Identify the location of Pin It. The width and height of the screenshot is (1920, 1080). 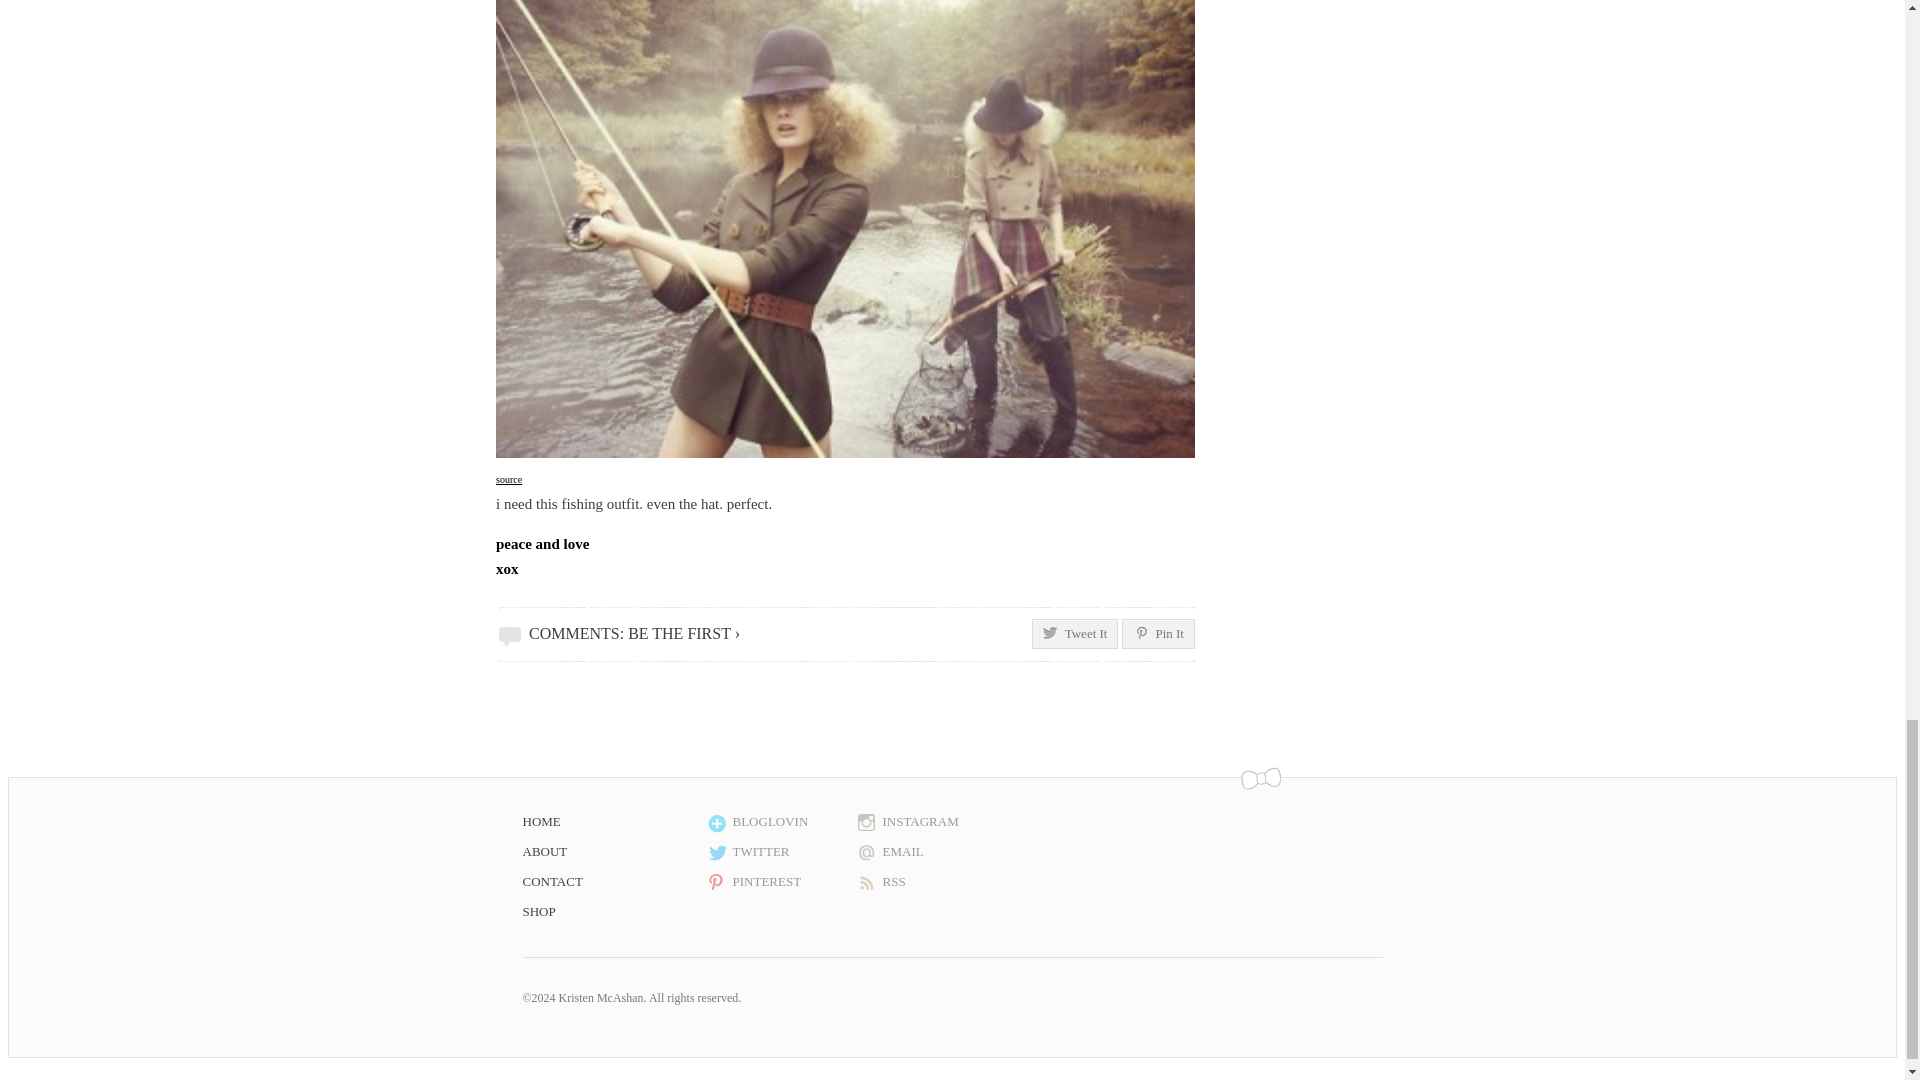
(1158, 634).